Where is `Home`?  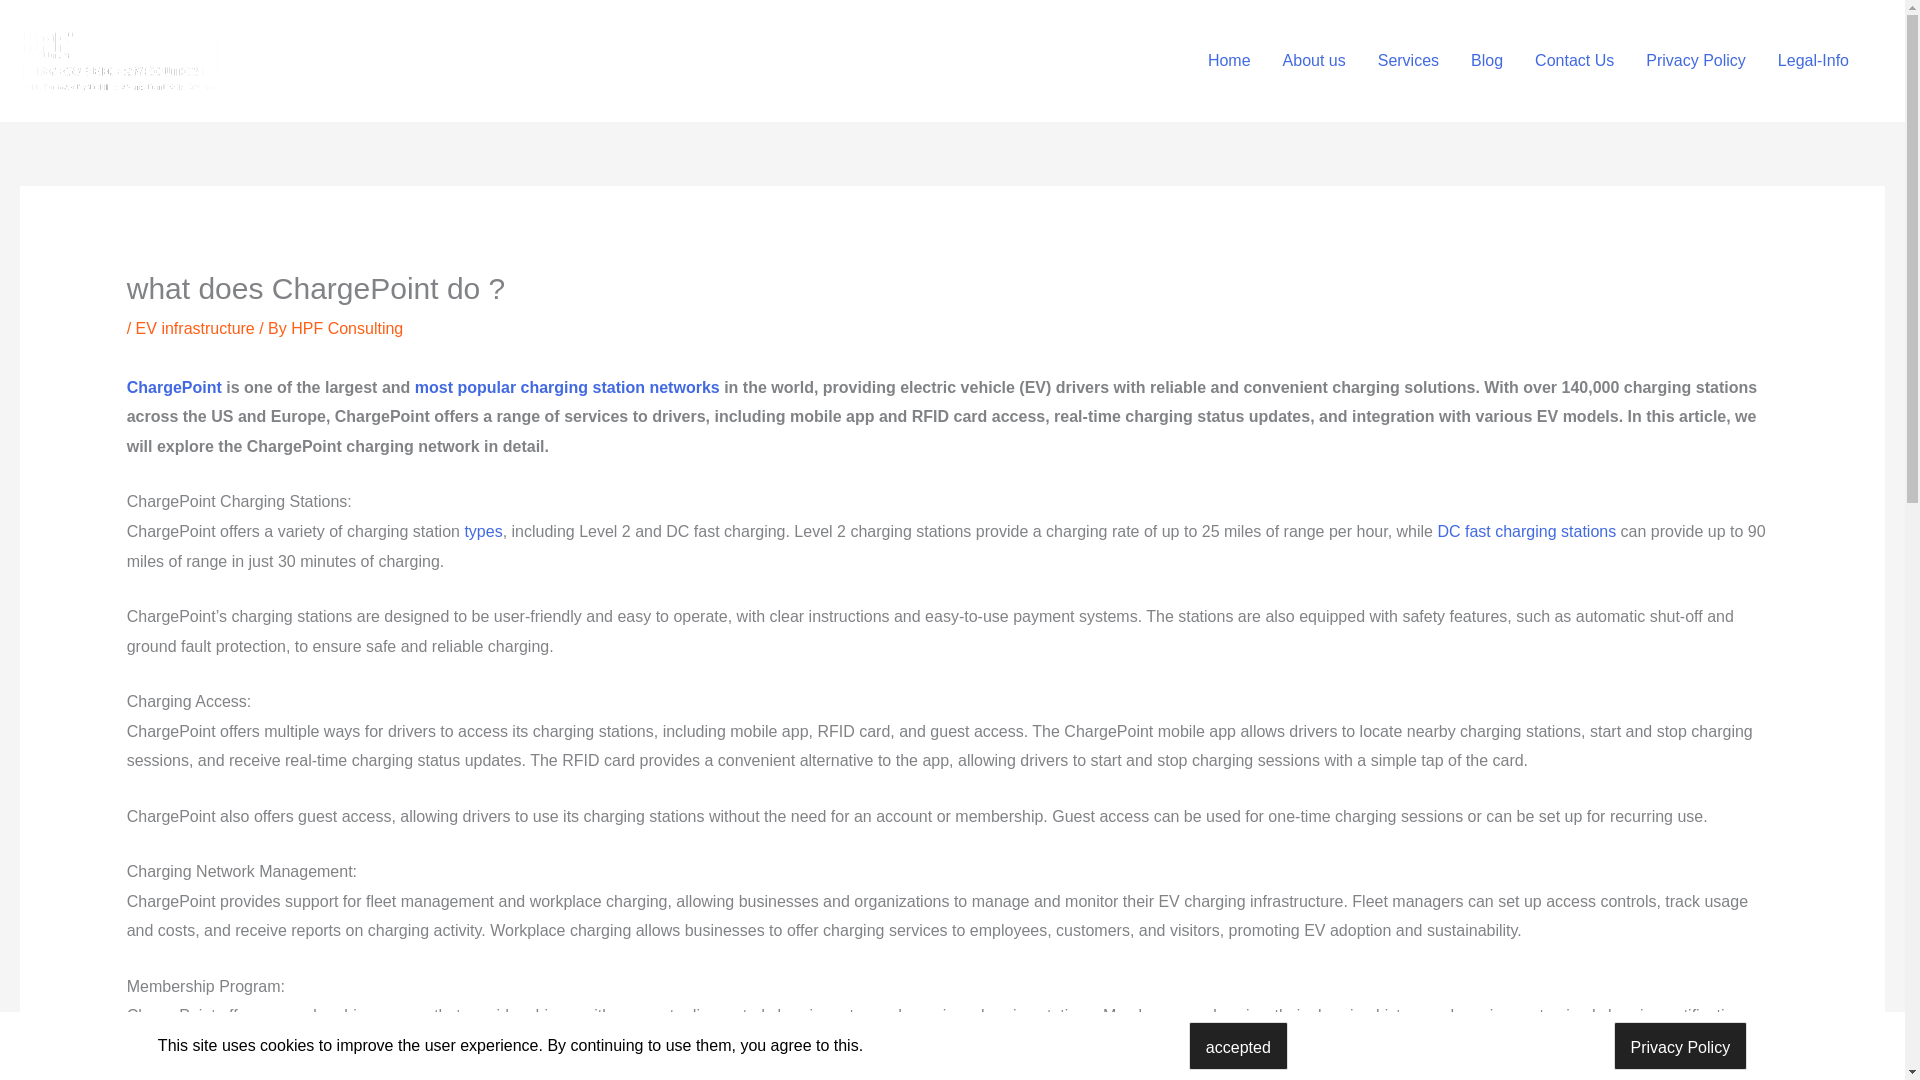
Home is located at coordinates (1230, 60).